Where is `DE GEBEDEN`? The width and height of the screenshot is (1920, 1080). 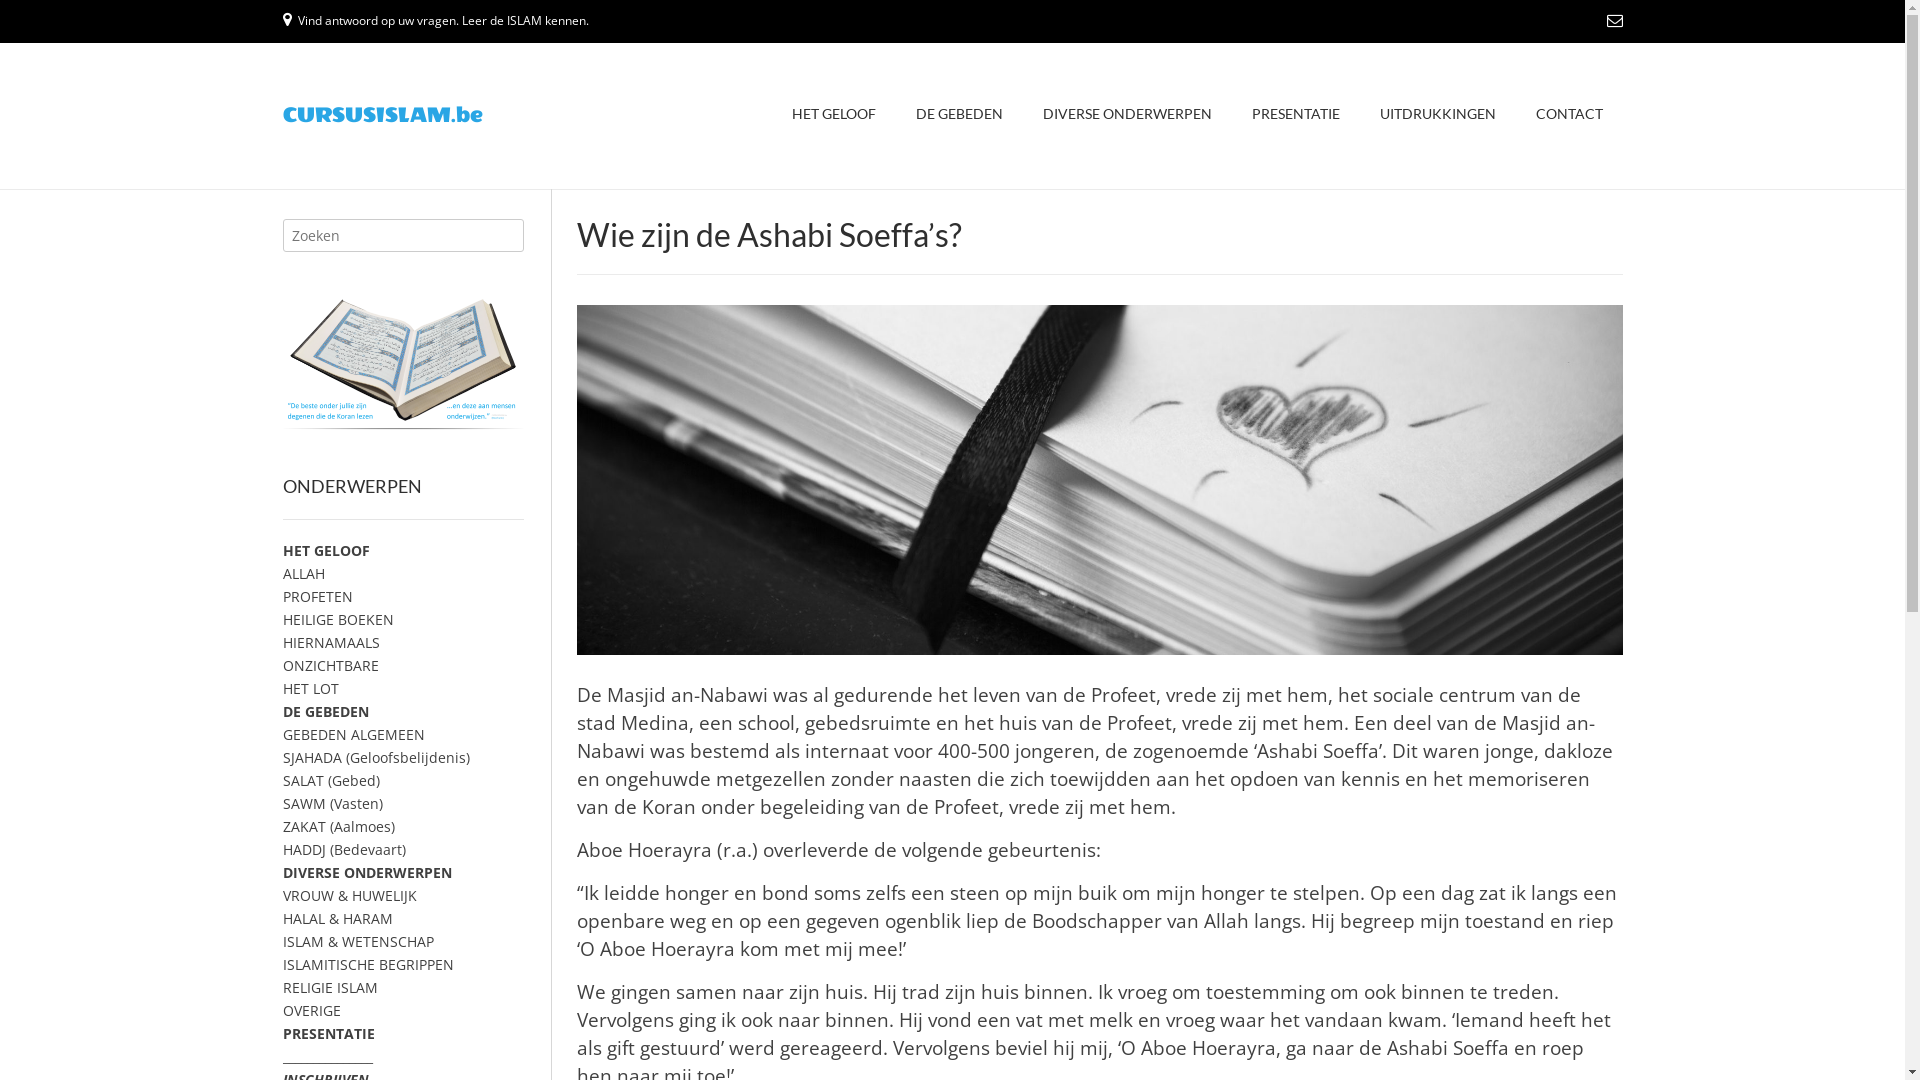
DE GEBEDEN is located at coordinates (960, 116).